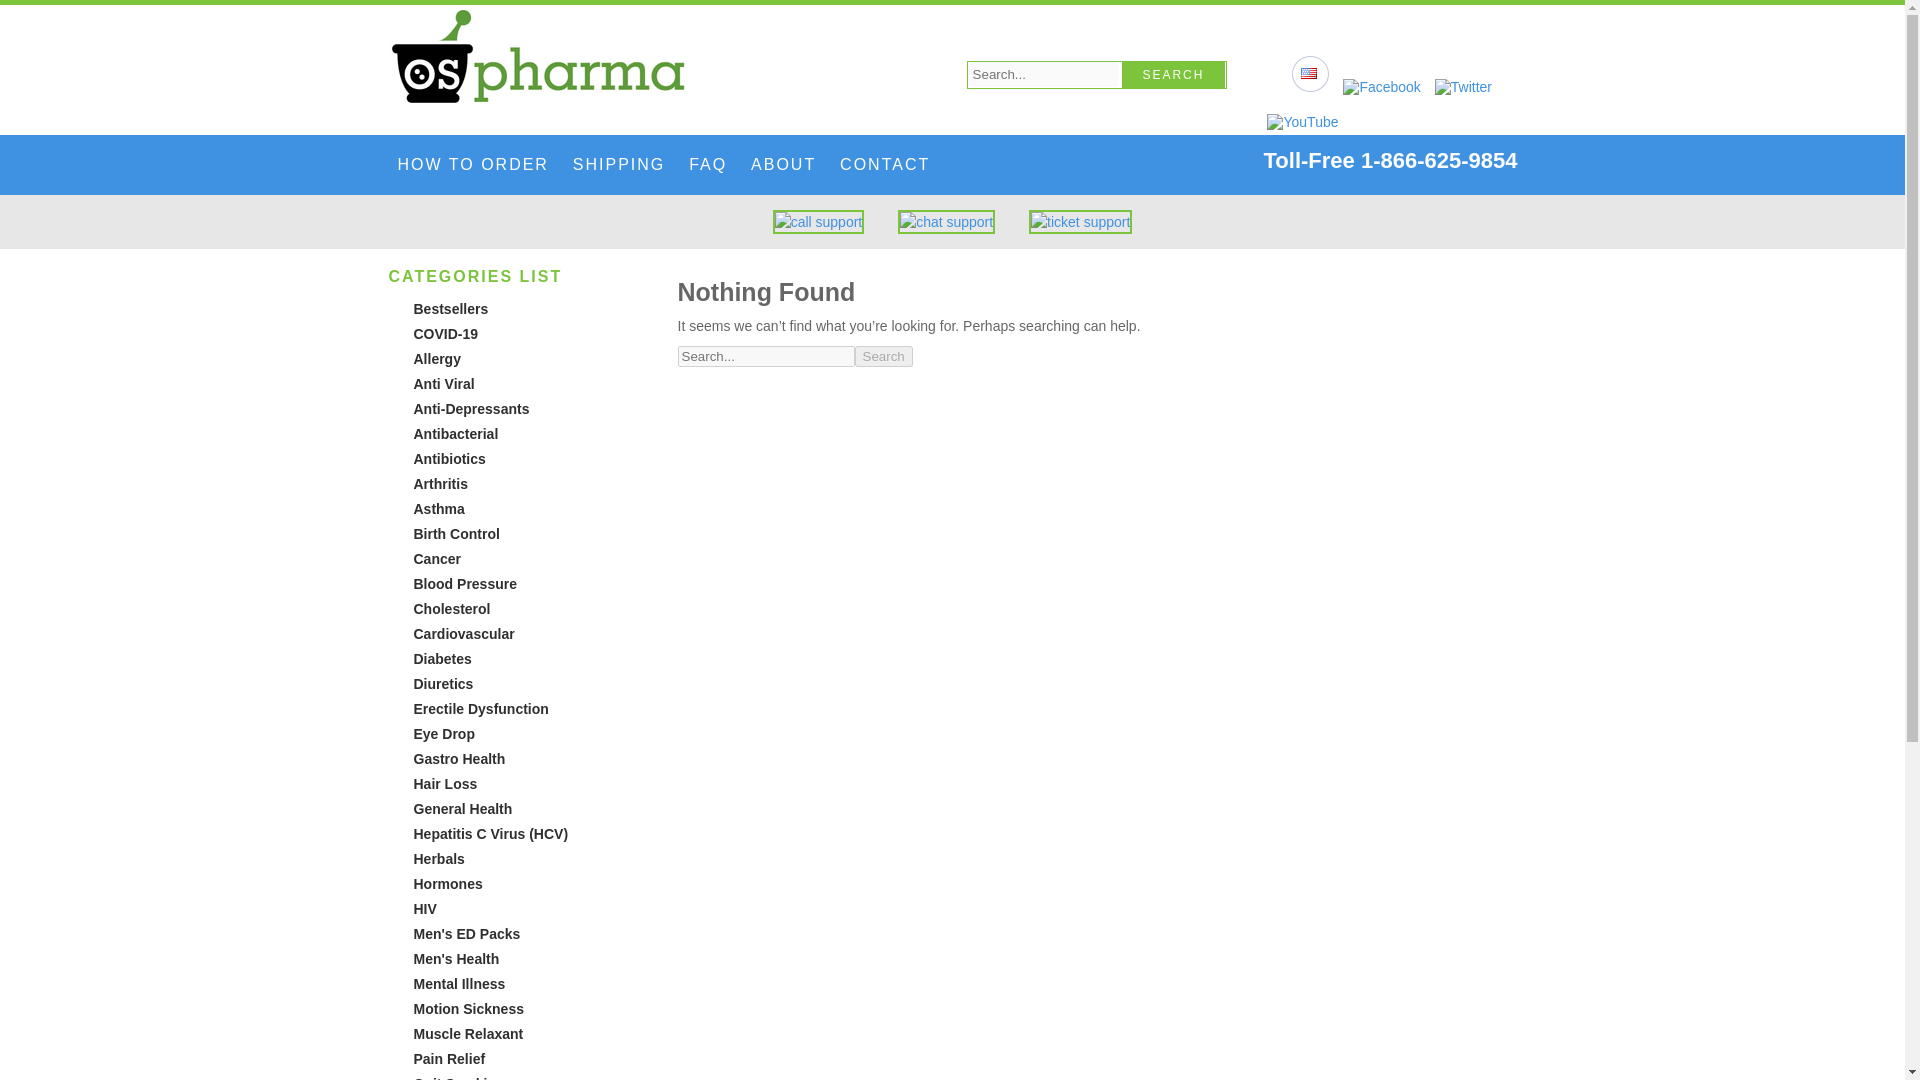 The width and height of the screenshot is (1920, 1080). I want to click on SEARCH, so click(1174, 74).